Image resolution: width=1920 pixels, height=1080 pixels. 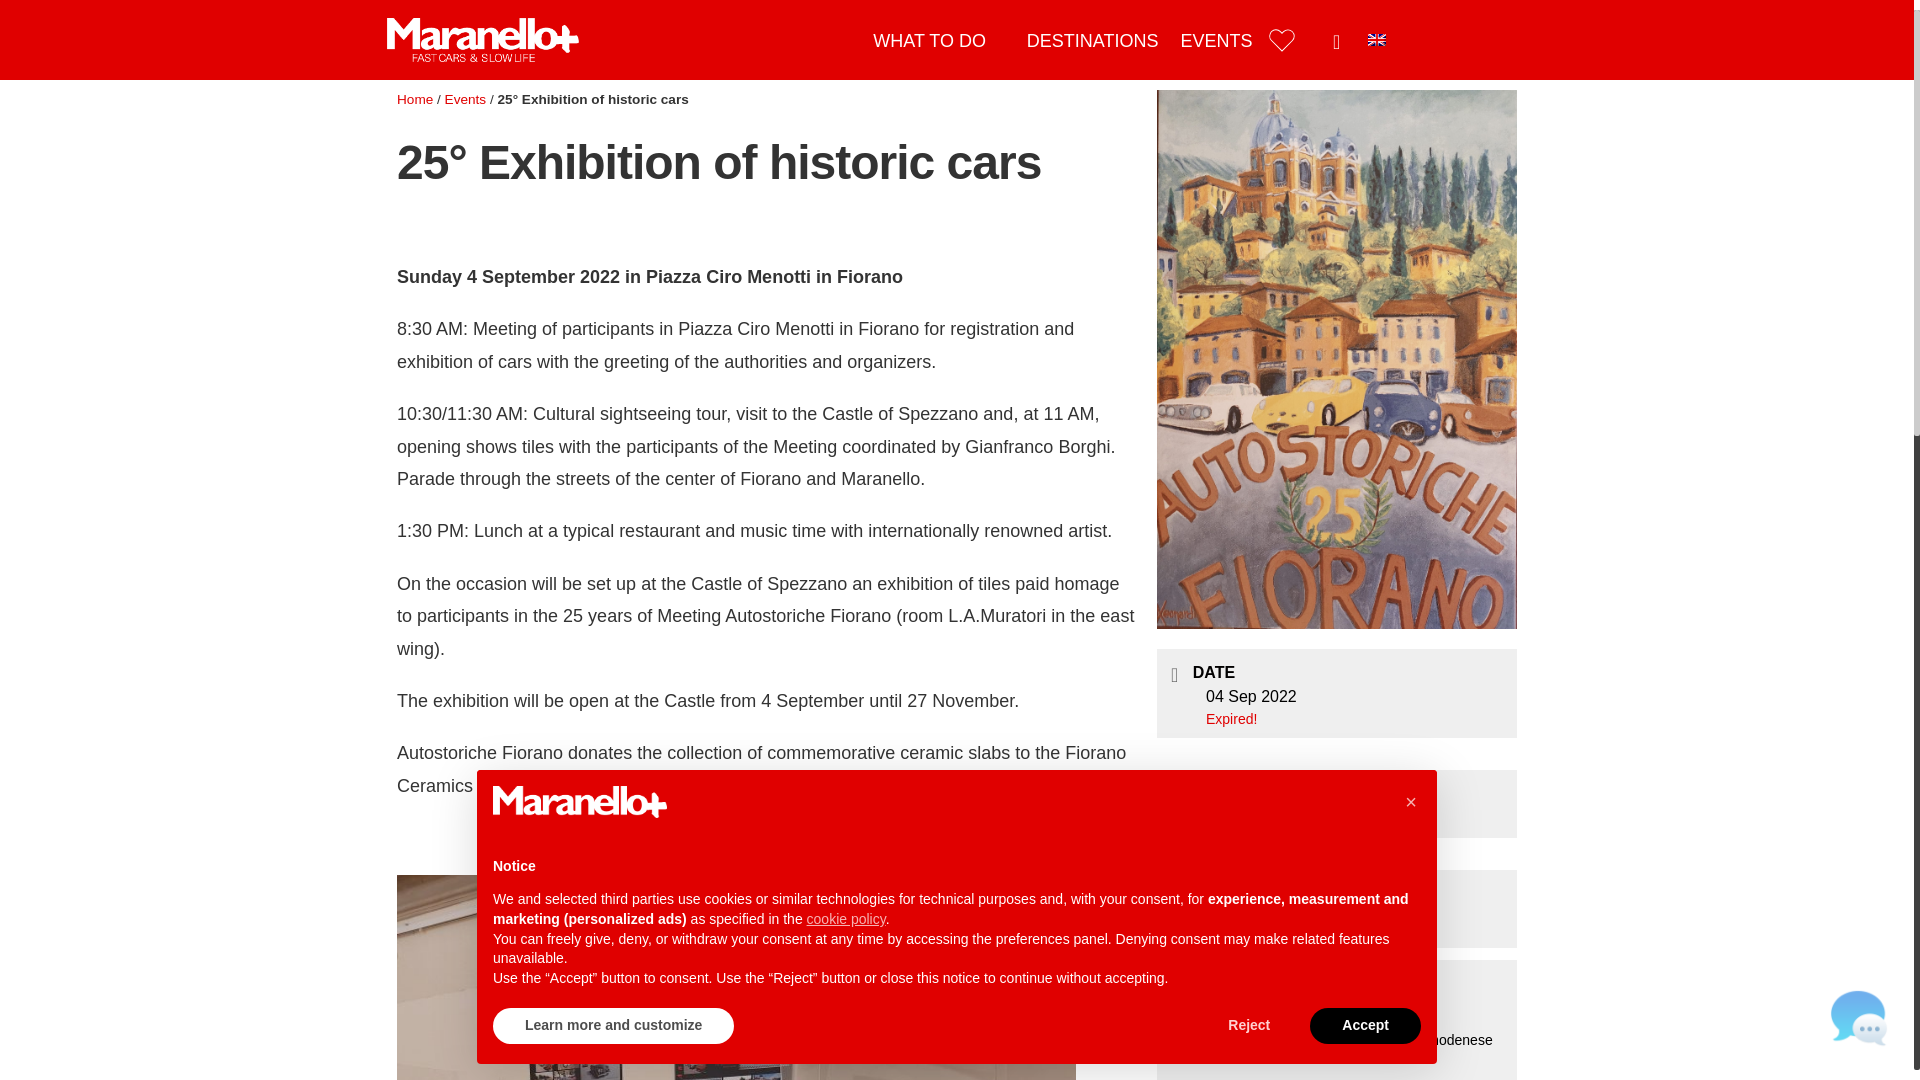 I want to click on Home, so click(x=415, y=98).